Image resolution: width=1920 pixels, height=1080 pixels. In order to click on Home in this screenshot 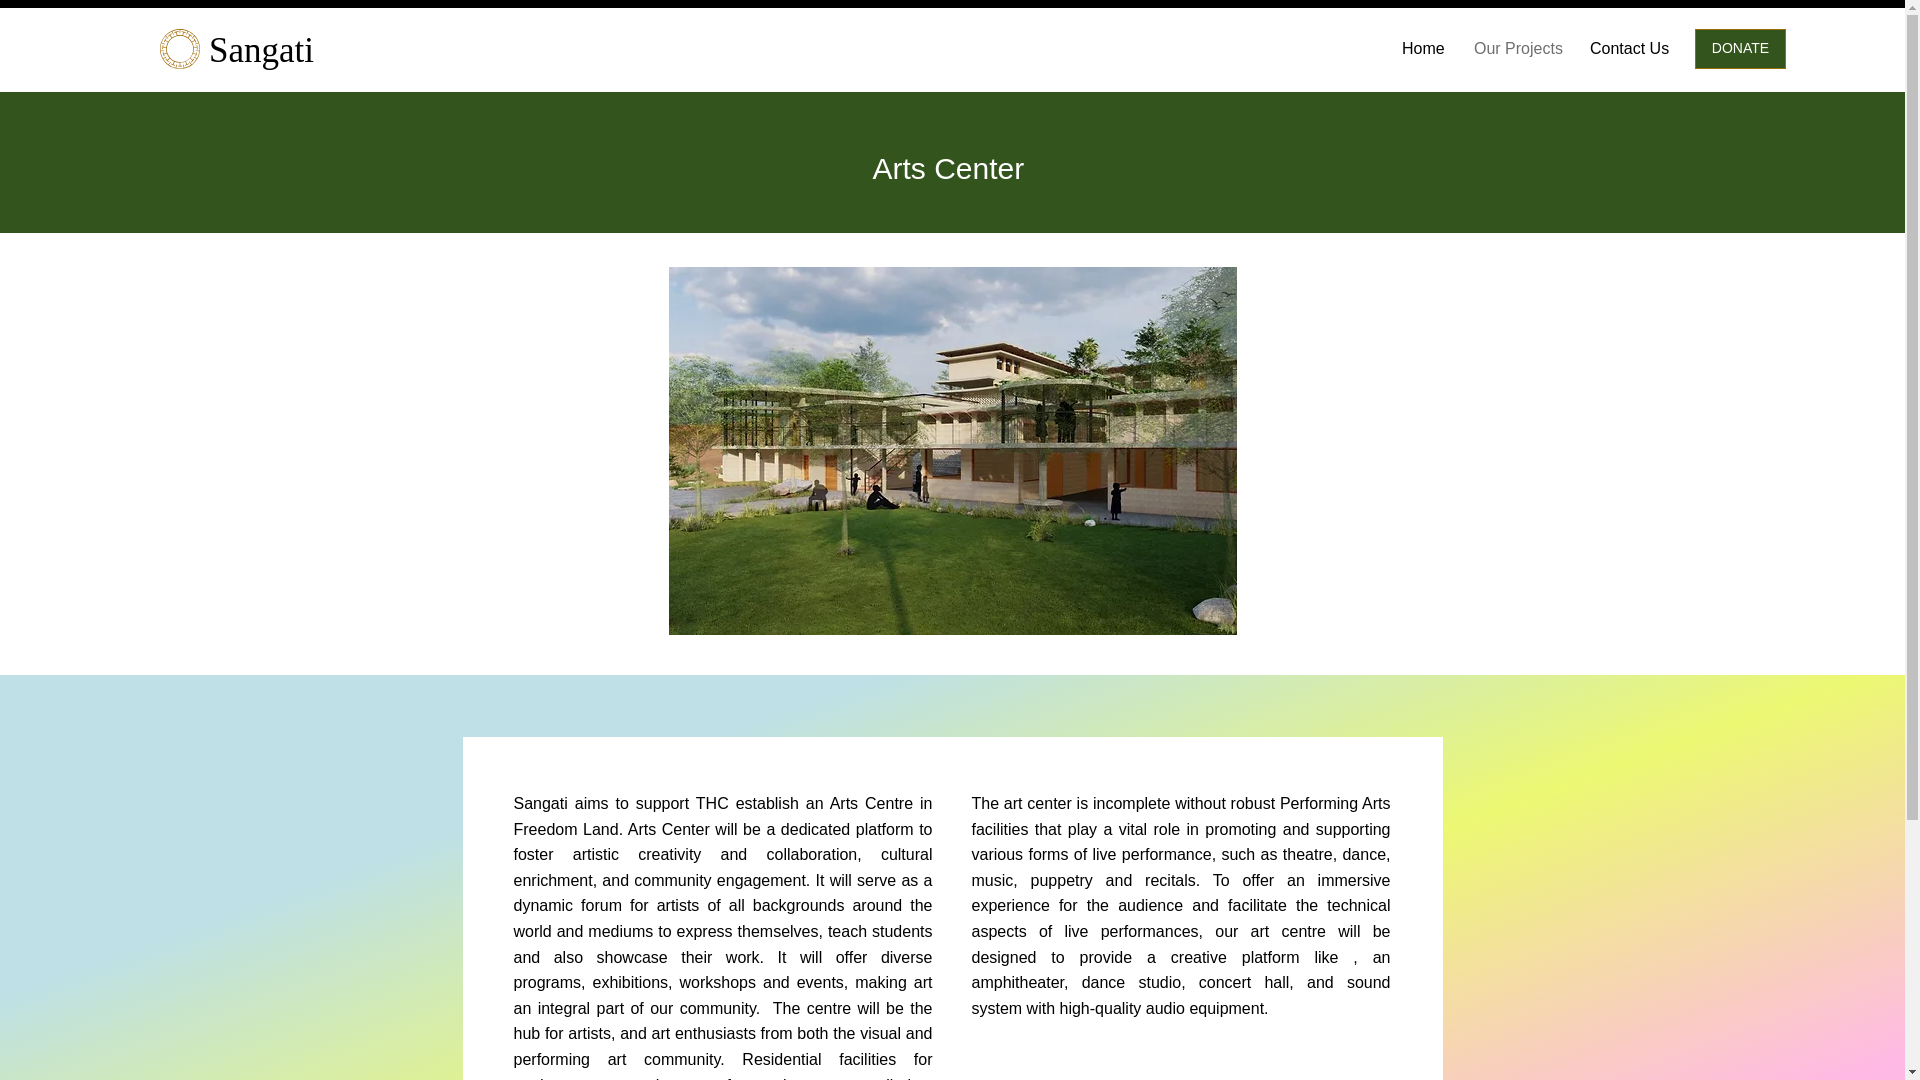, I will do `click(1422, 48)`.